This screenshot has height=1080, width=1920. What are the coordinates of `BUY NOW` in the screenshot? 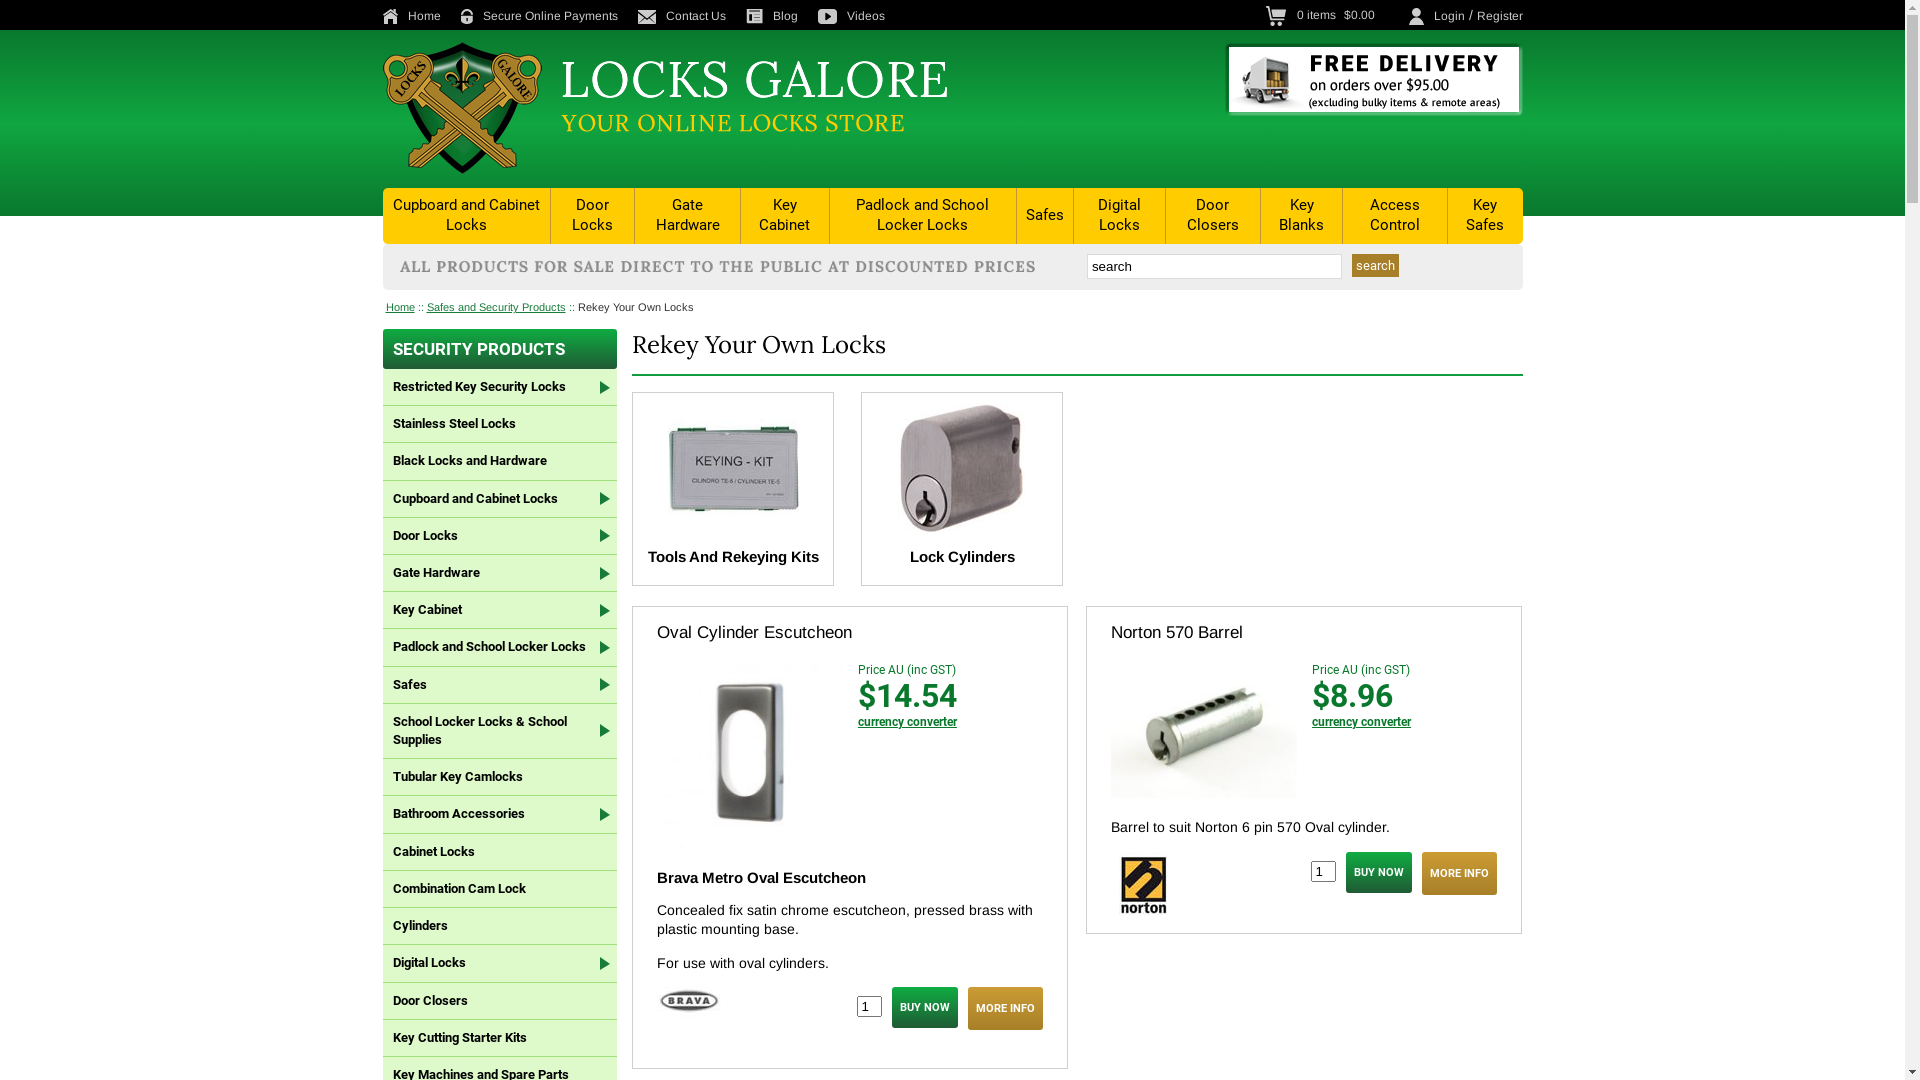 It's located at (925, 1008).